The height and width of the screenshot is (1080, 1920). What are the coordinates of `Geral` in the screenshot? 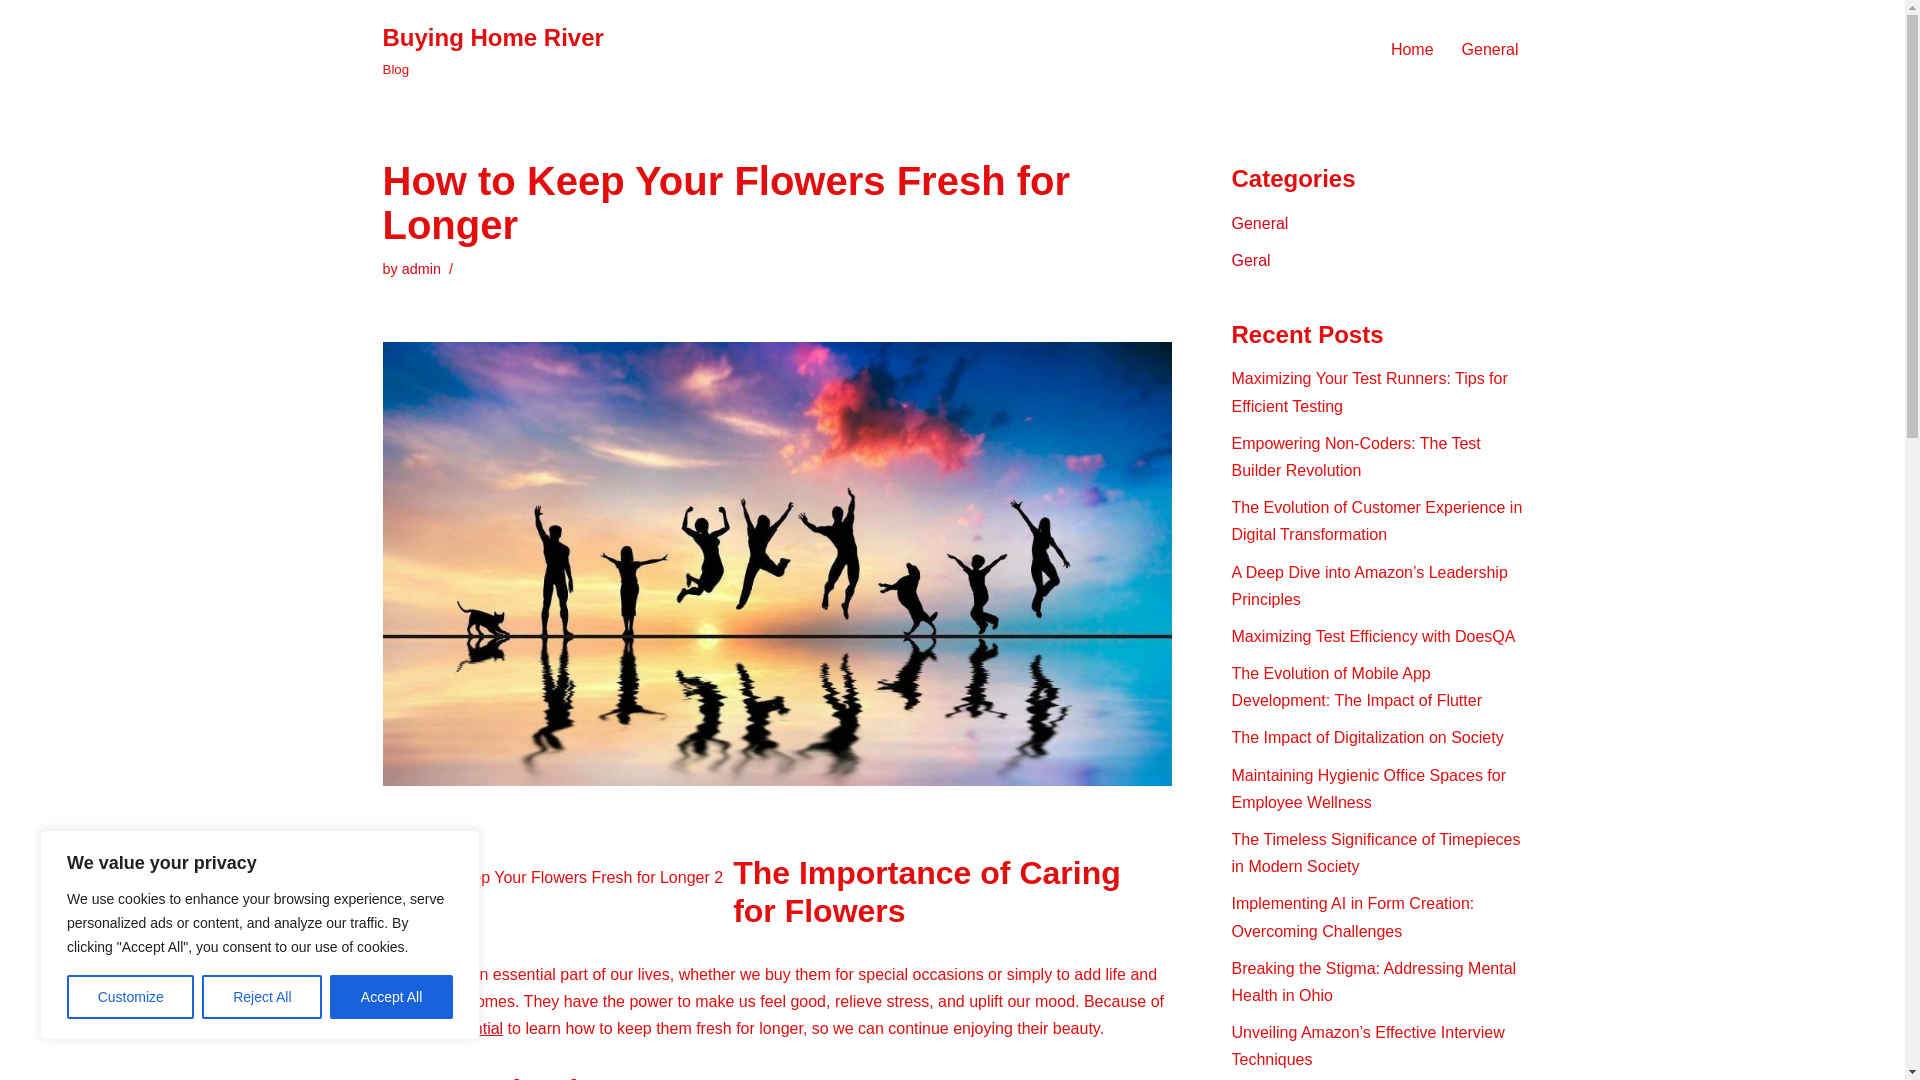 It's located at (1490, 48).